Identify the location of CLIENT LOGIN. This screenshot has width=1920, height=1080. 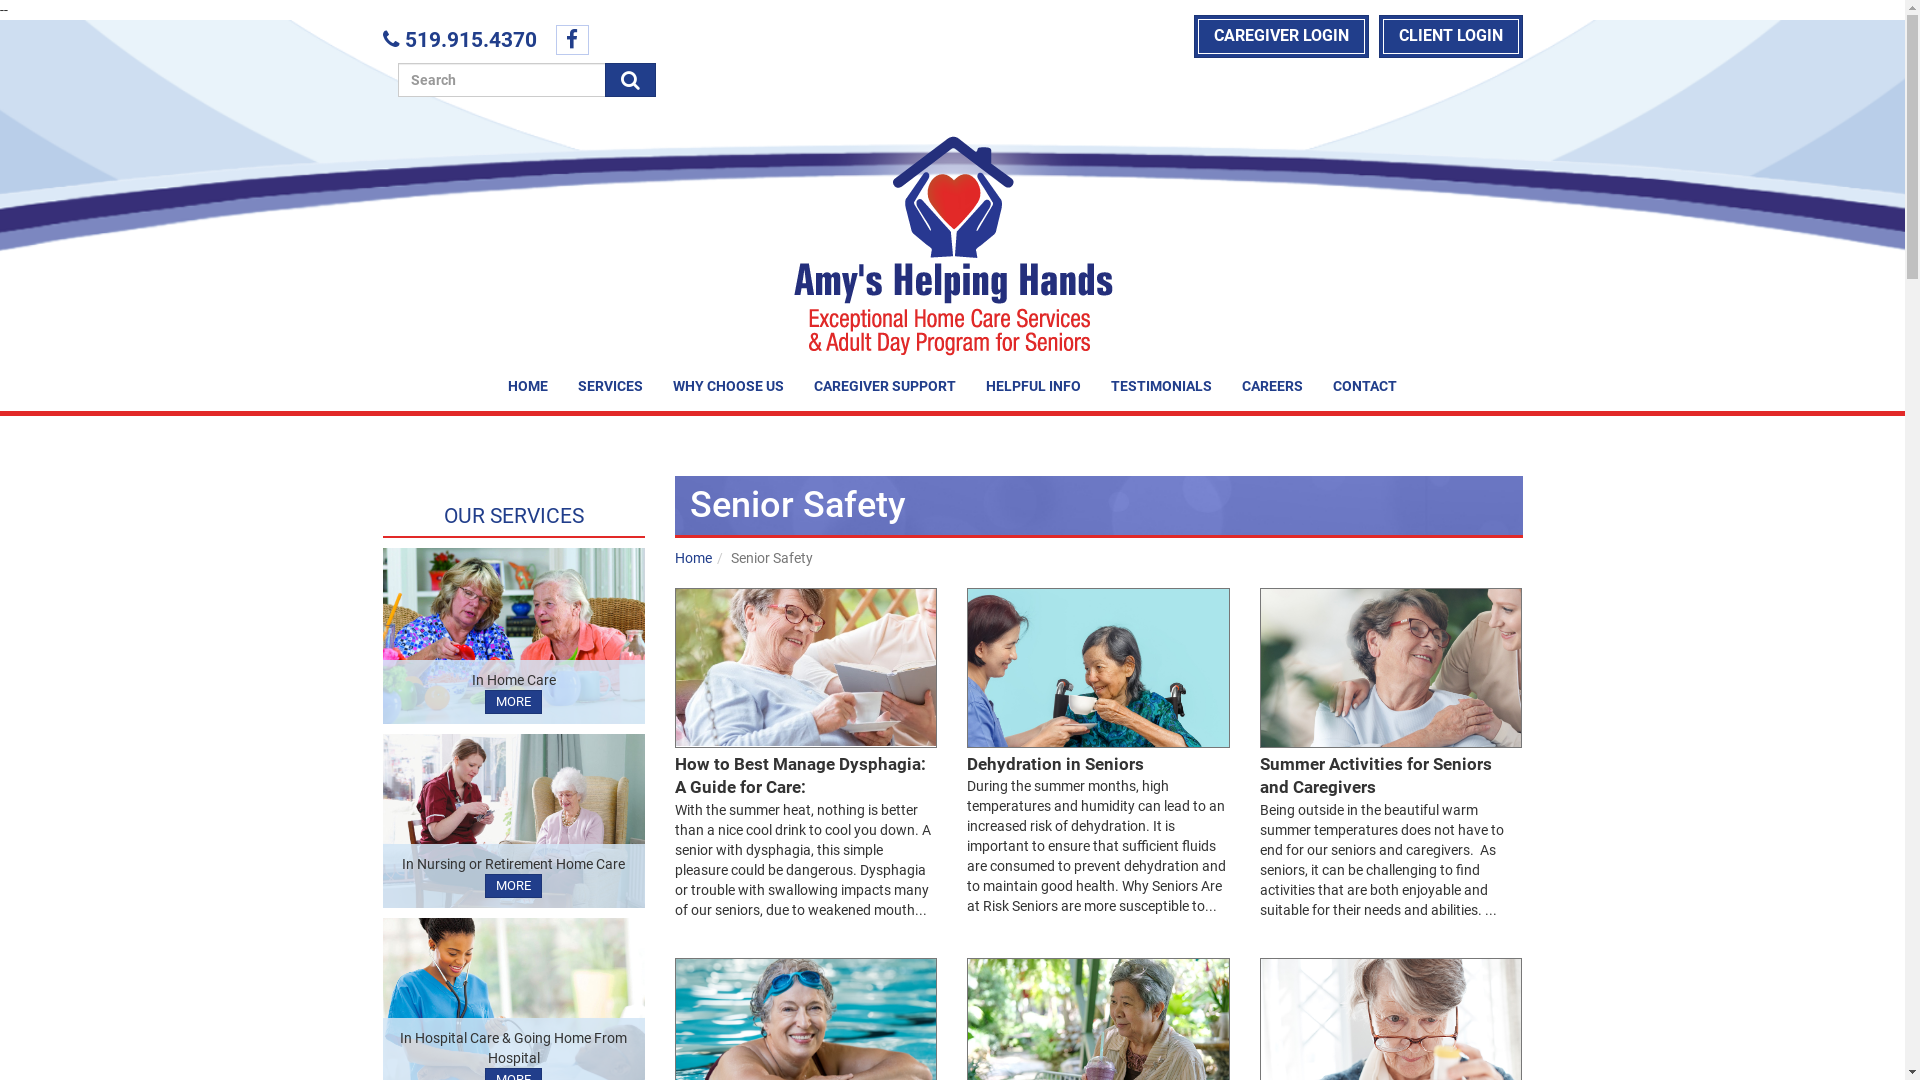
(1450, 36).